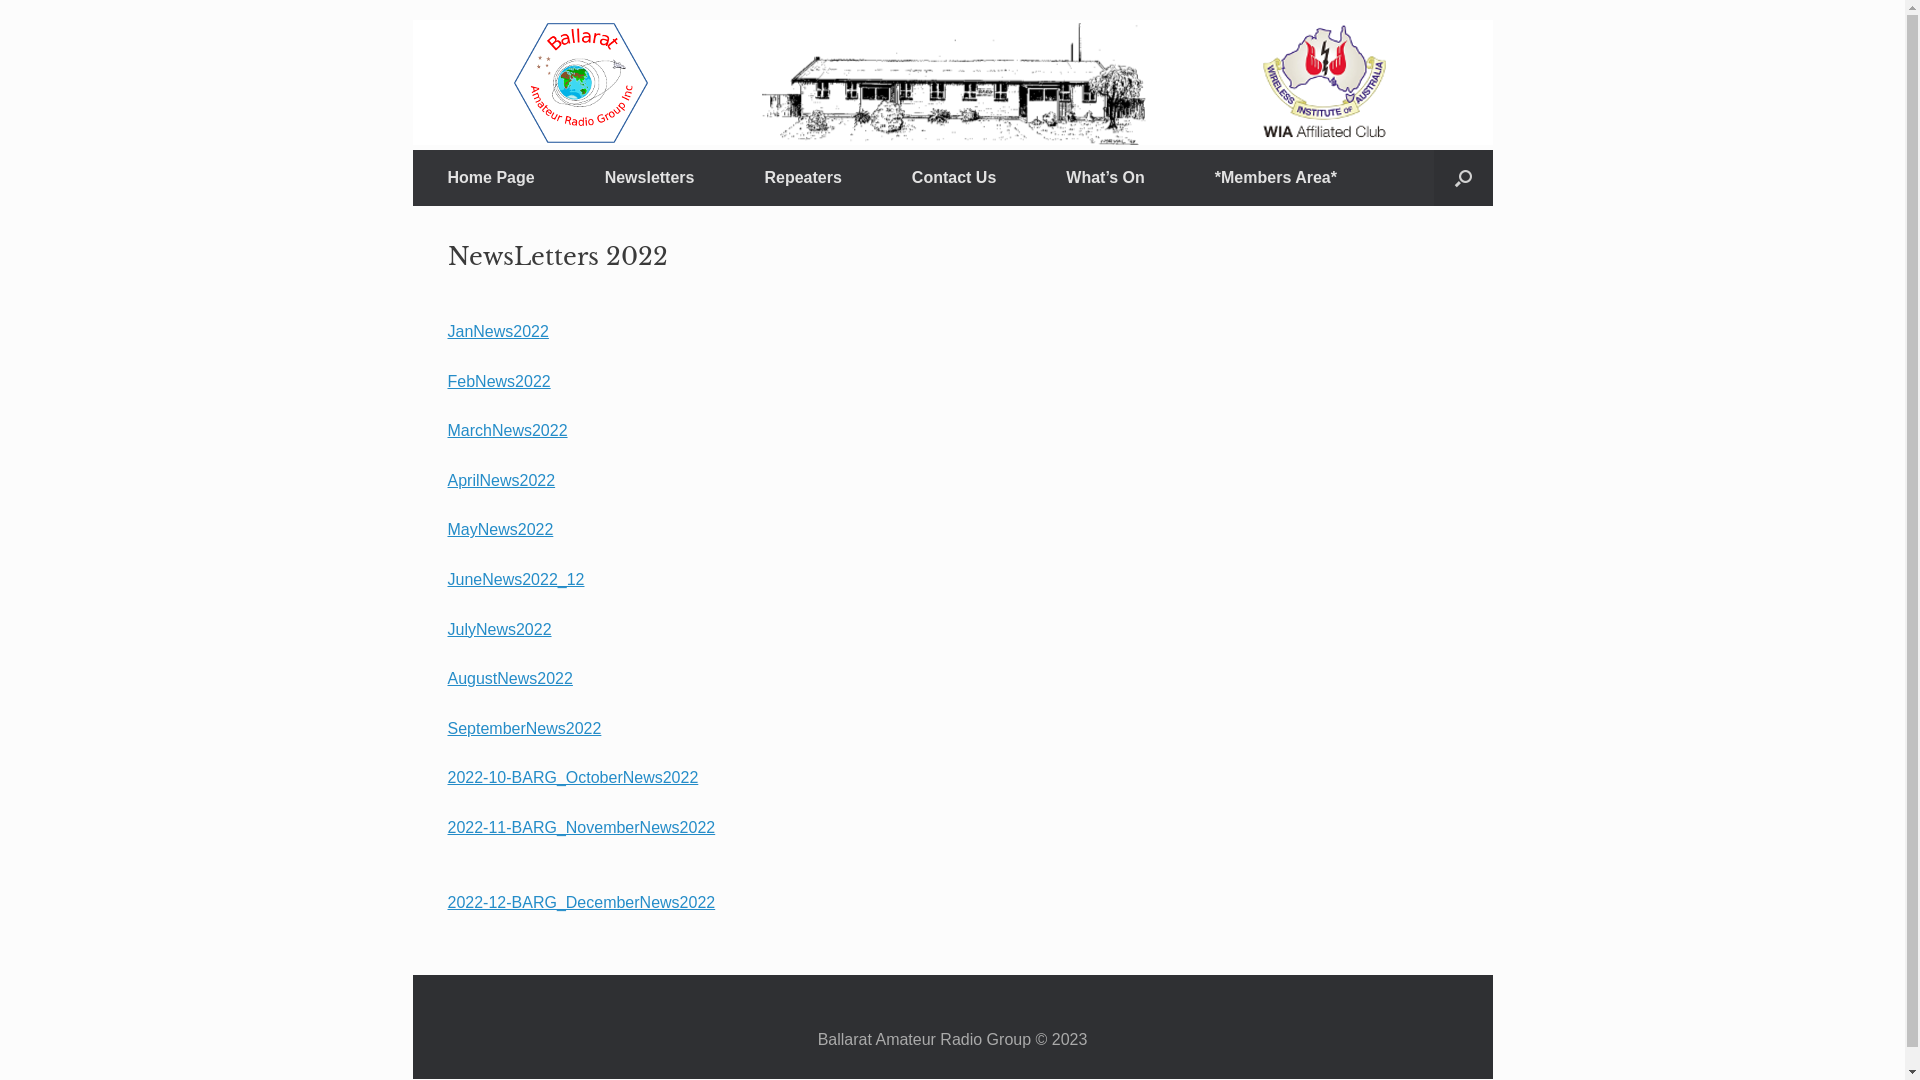 The height and width of the screenshot is (1080, 1920). Describe the element at coordinates (574, 778) in the screenshot. I see `2022-10-BARG_OctoberNews2022` at that location.